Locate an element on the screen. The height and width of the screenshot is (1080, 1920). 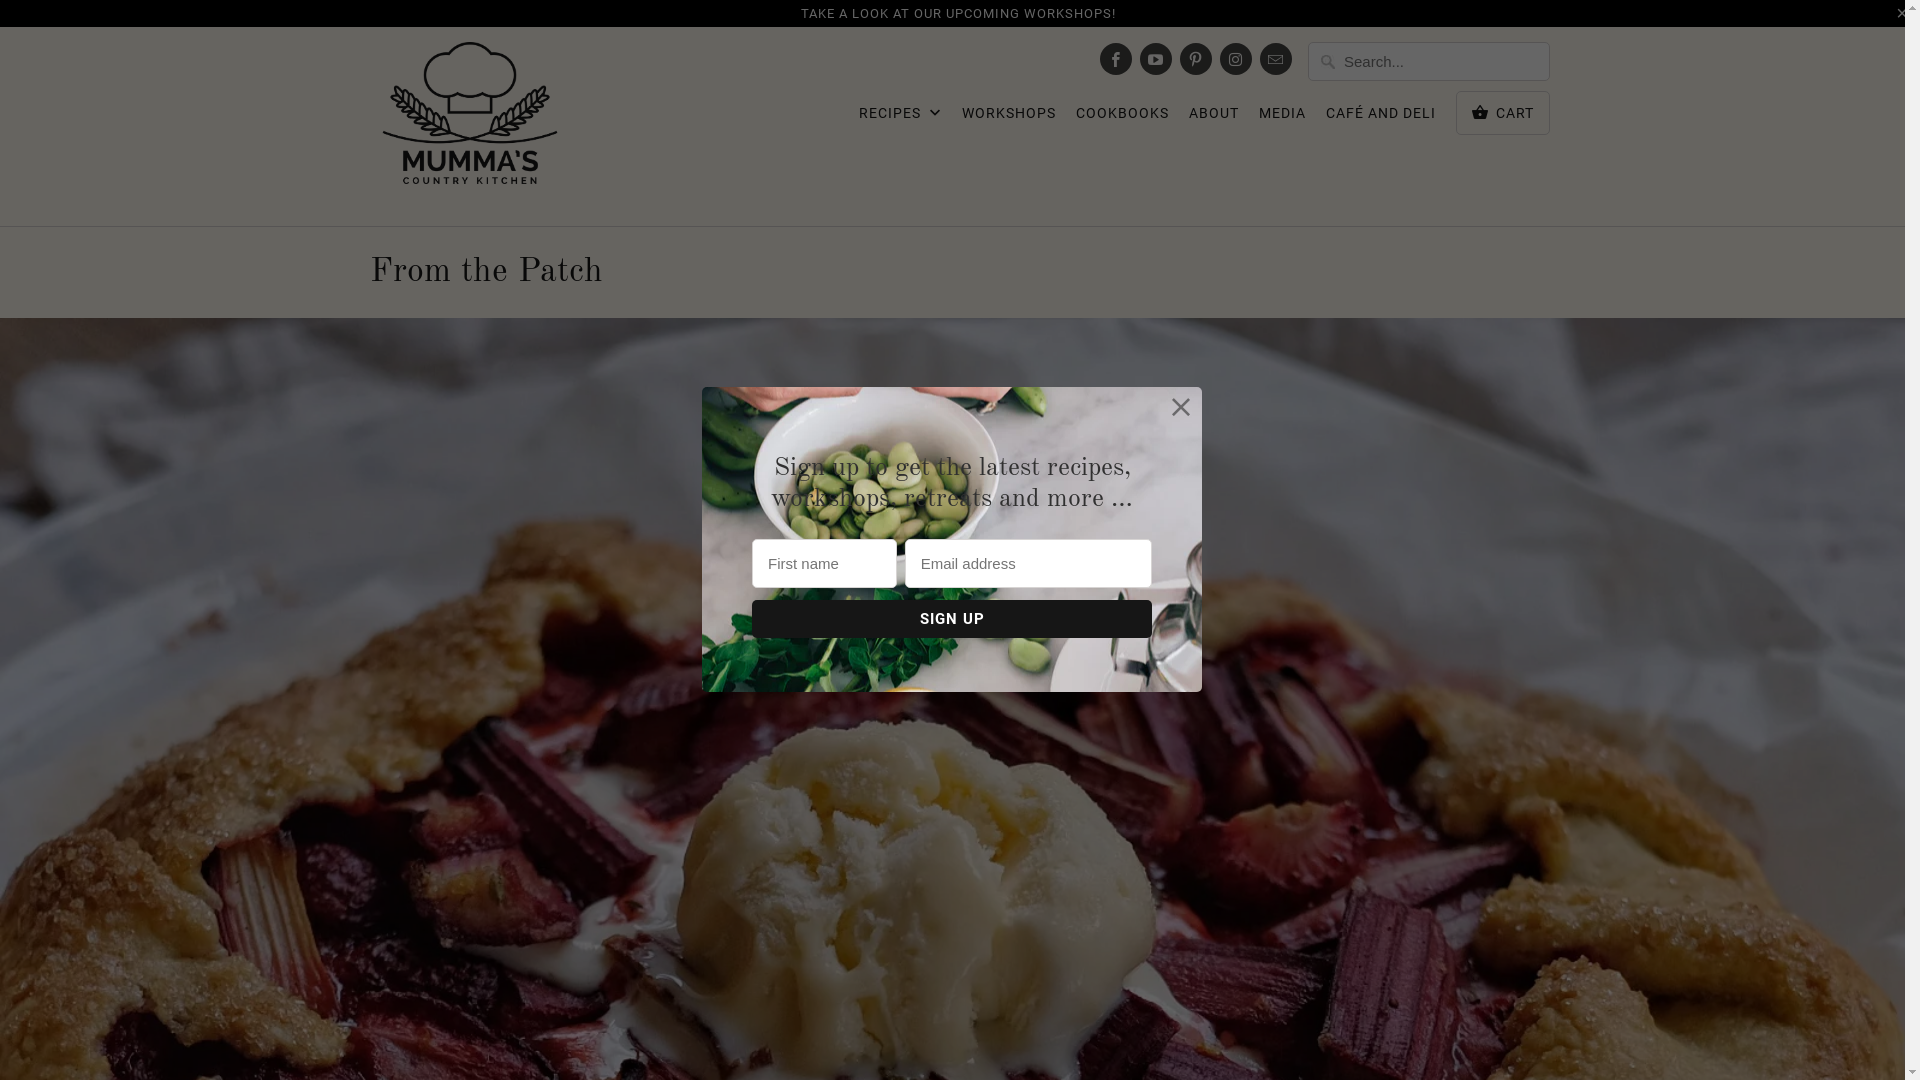
Email Mumma's Country Kitchen is located at coordinates (1276, 59).